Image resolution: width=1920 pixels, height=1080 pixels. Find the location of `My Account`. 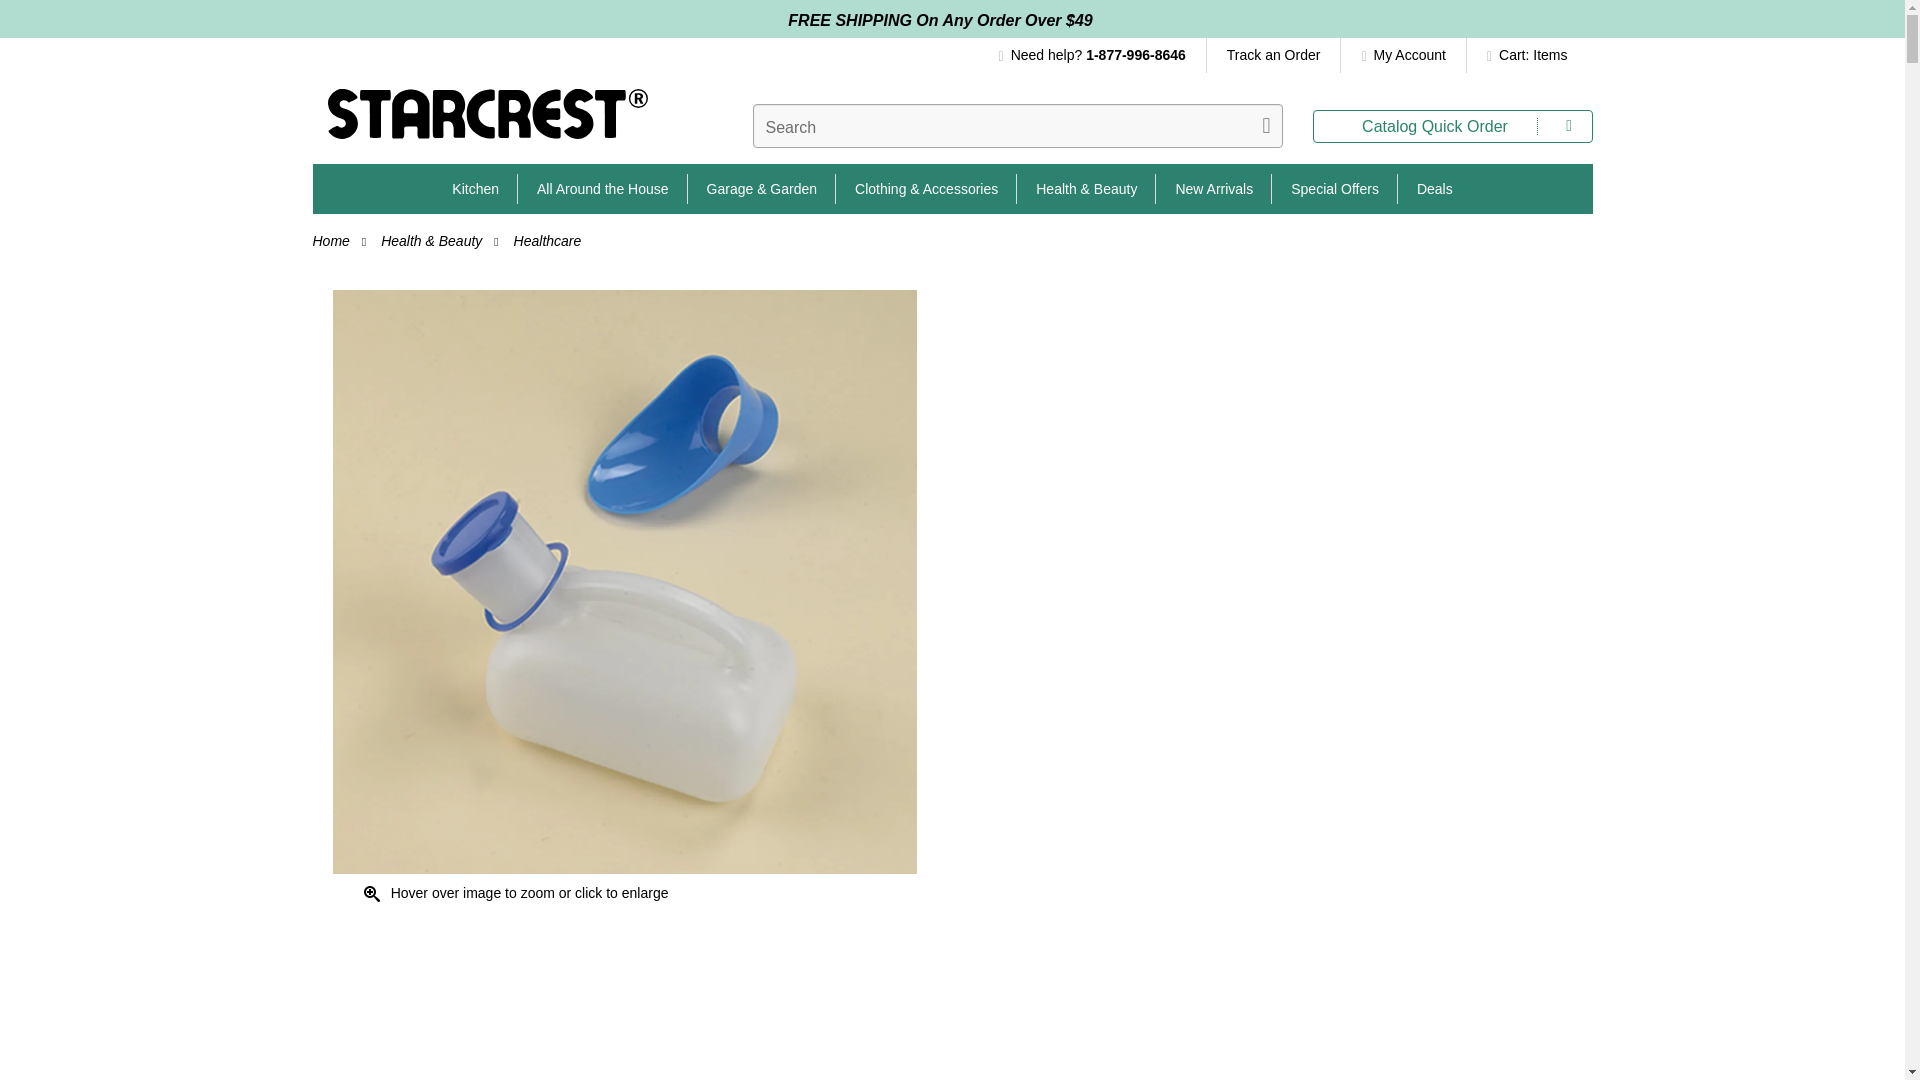

My Account is located at coordinates (1403, 55).